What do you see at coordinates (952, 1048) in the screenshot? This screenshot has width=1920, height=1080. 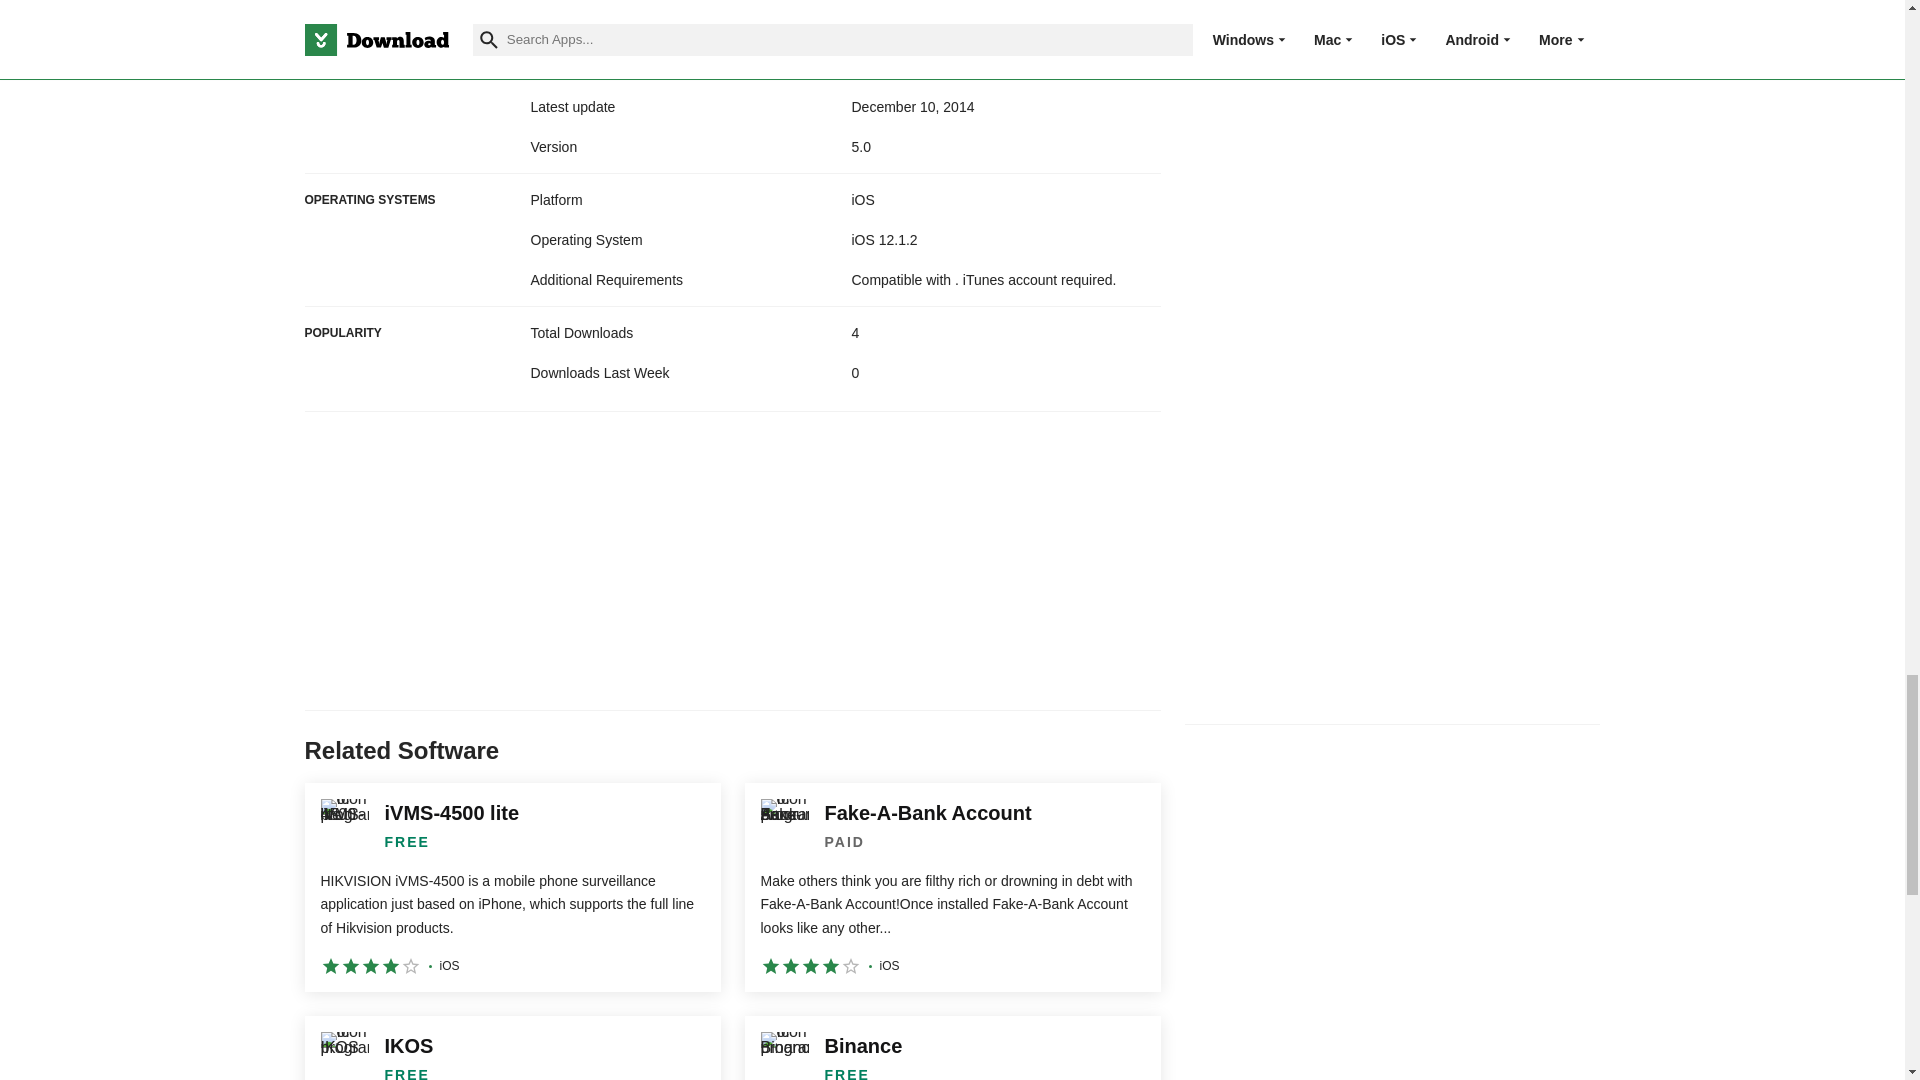 I see `Binance` at bounding box center [952, 1048].